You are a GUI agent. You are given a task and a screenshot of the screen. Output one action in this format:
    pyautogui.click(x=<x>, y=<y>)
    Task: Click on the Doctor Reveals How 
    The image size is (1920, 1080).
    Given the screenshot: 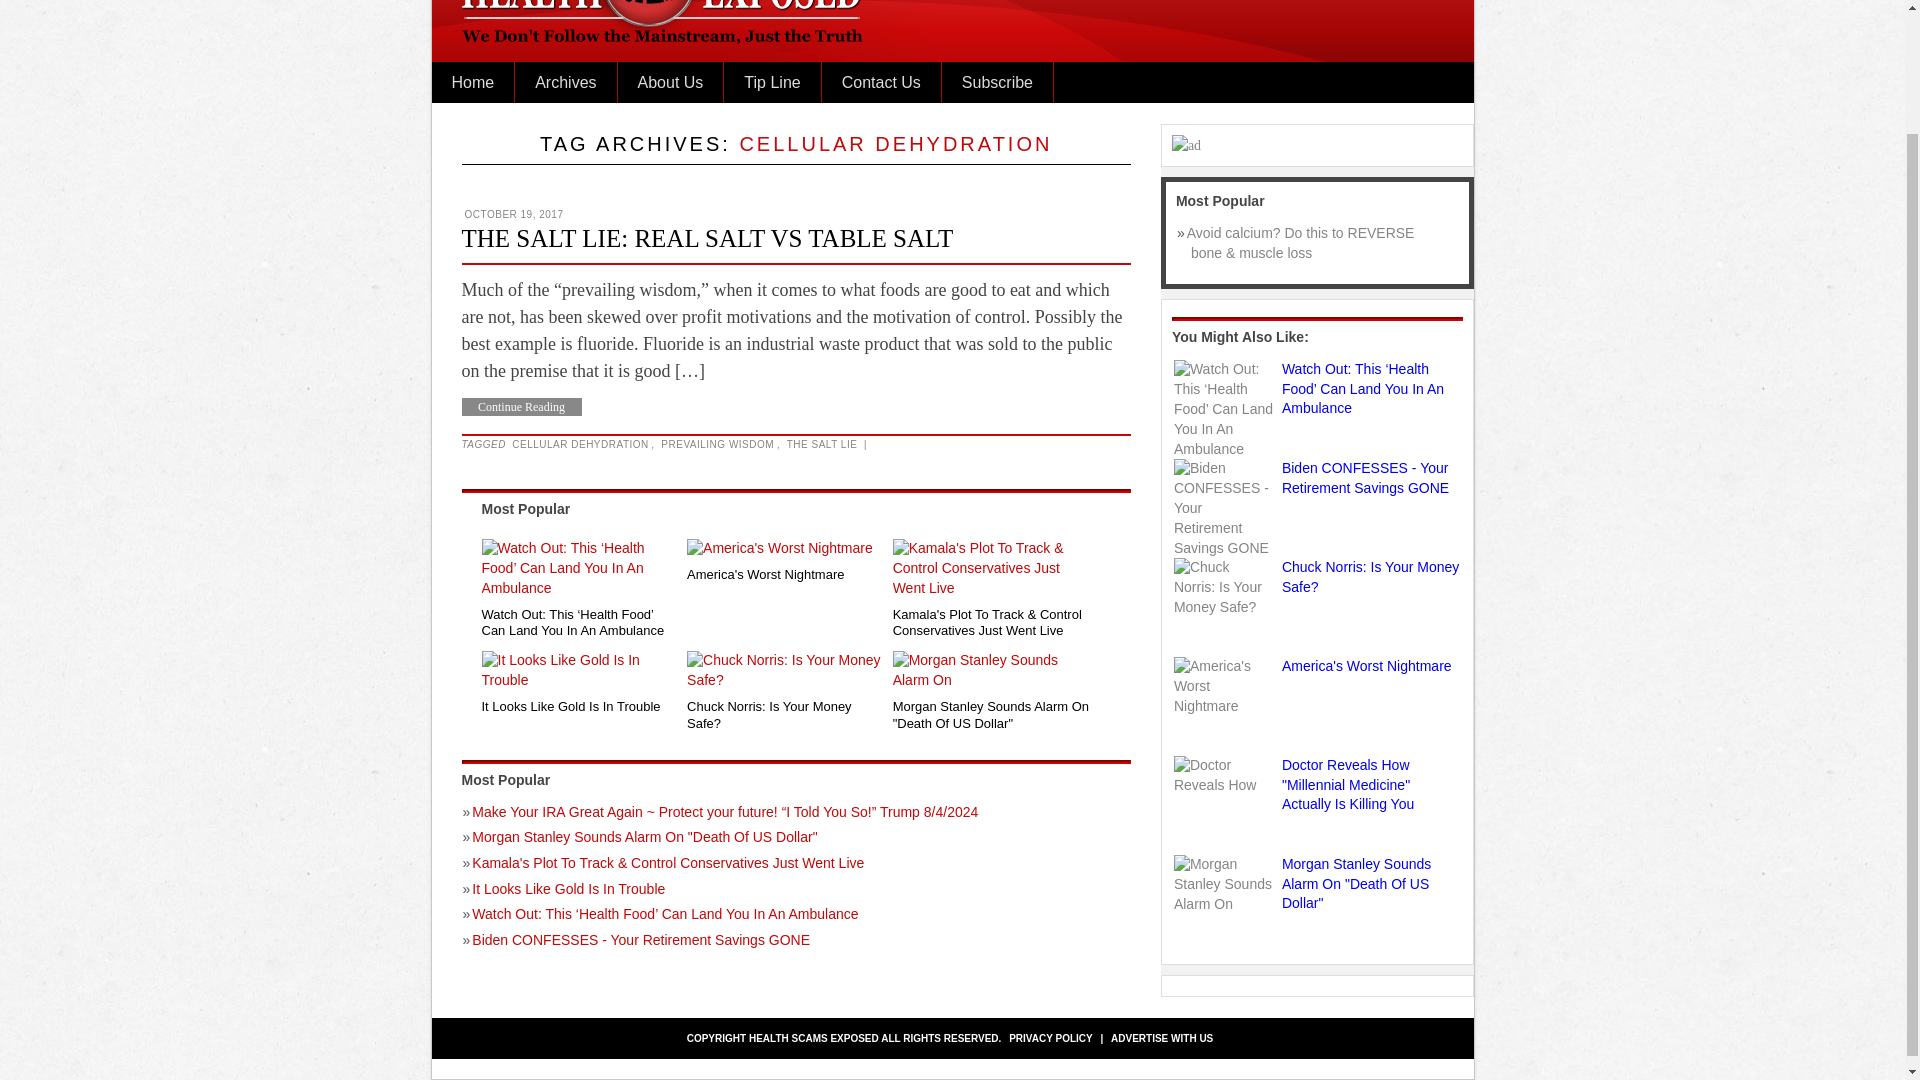 What is the action you would take?
    pyautogui.click(x=1224, y=776)
    